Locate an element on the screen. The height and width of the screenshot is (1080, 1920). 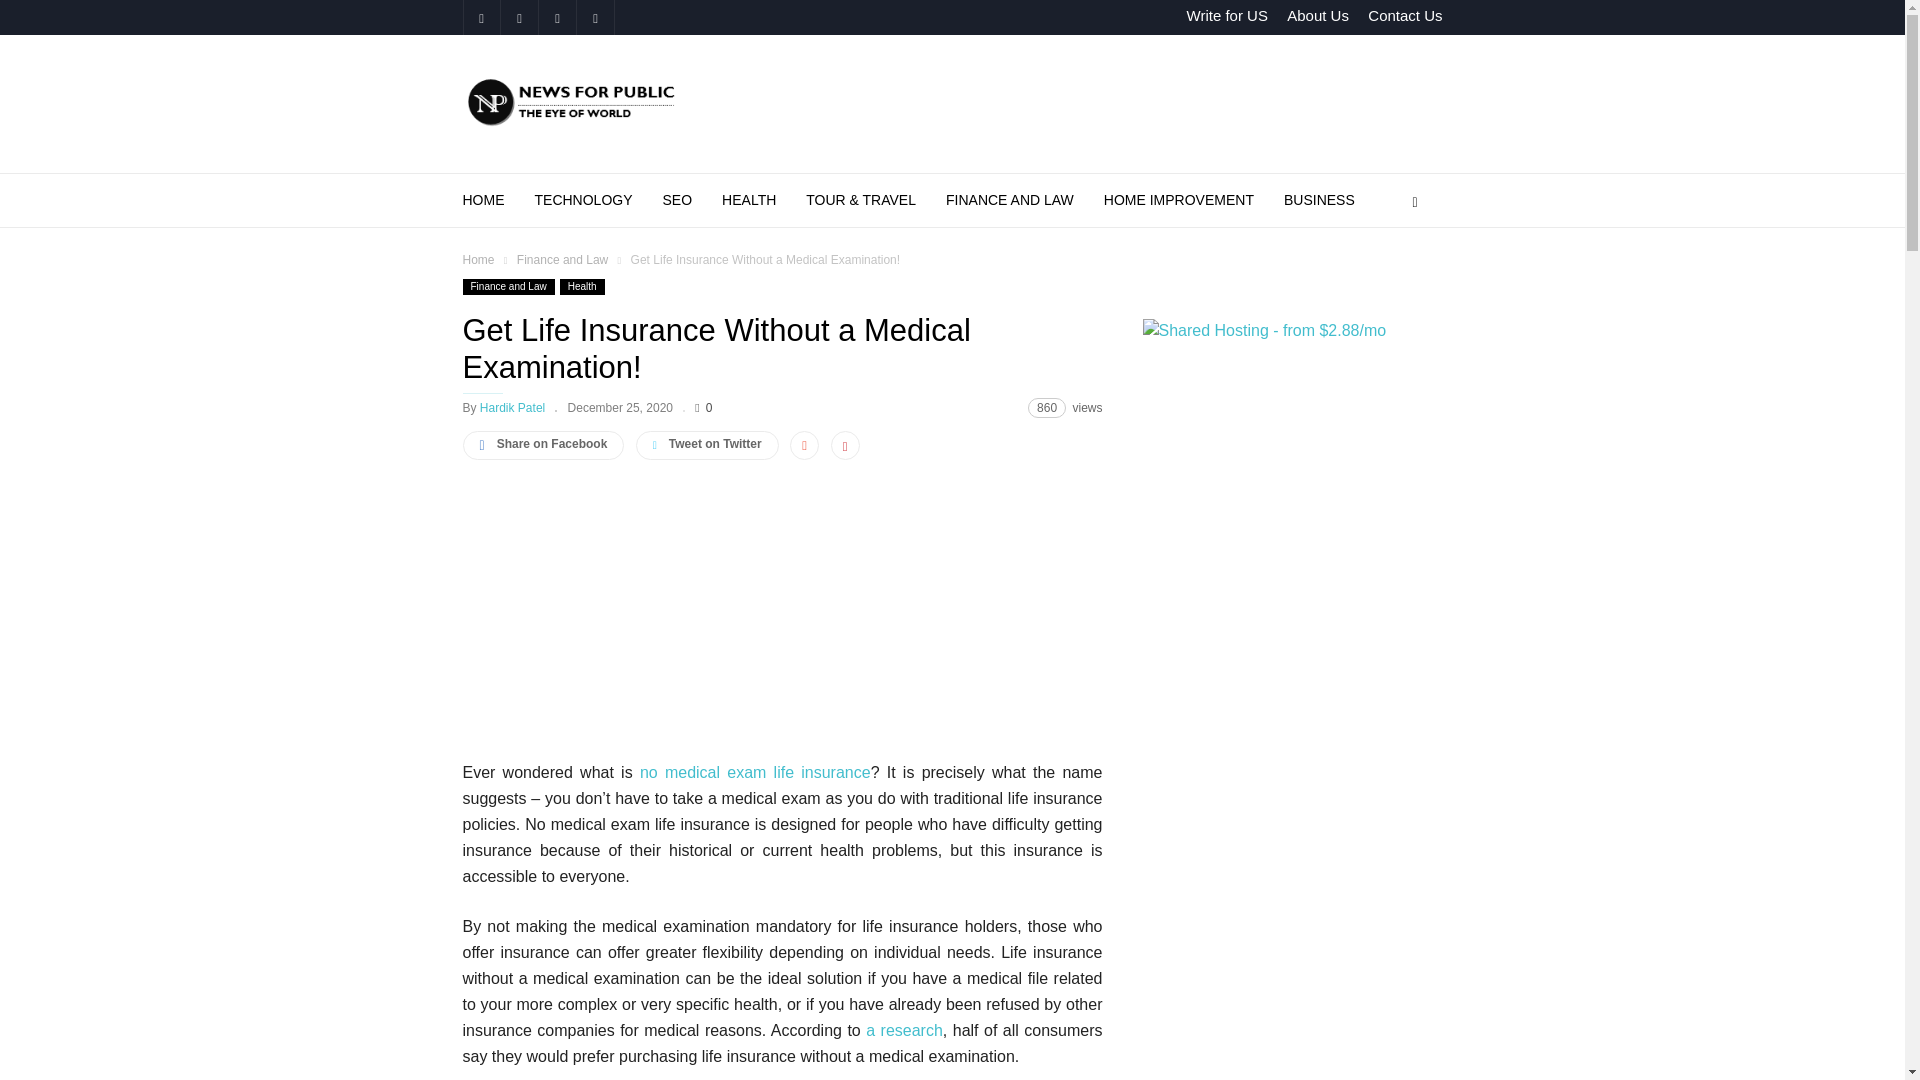
View all posts in Finance and Law is located at coordinates (562, 259).